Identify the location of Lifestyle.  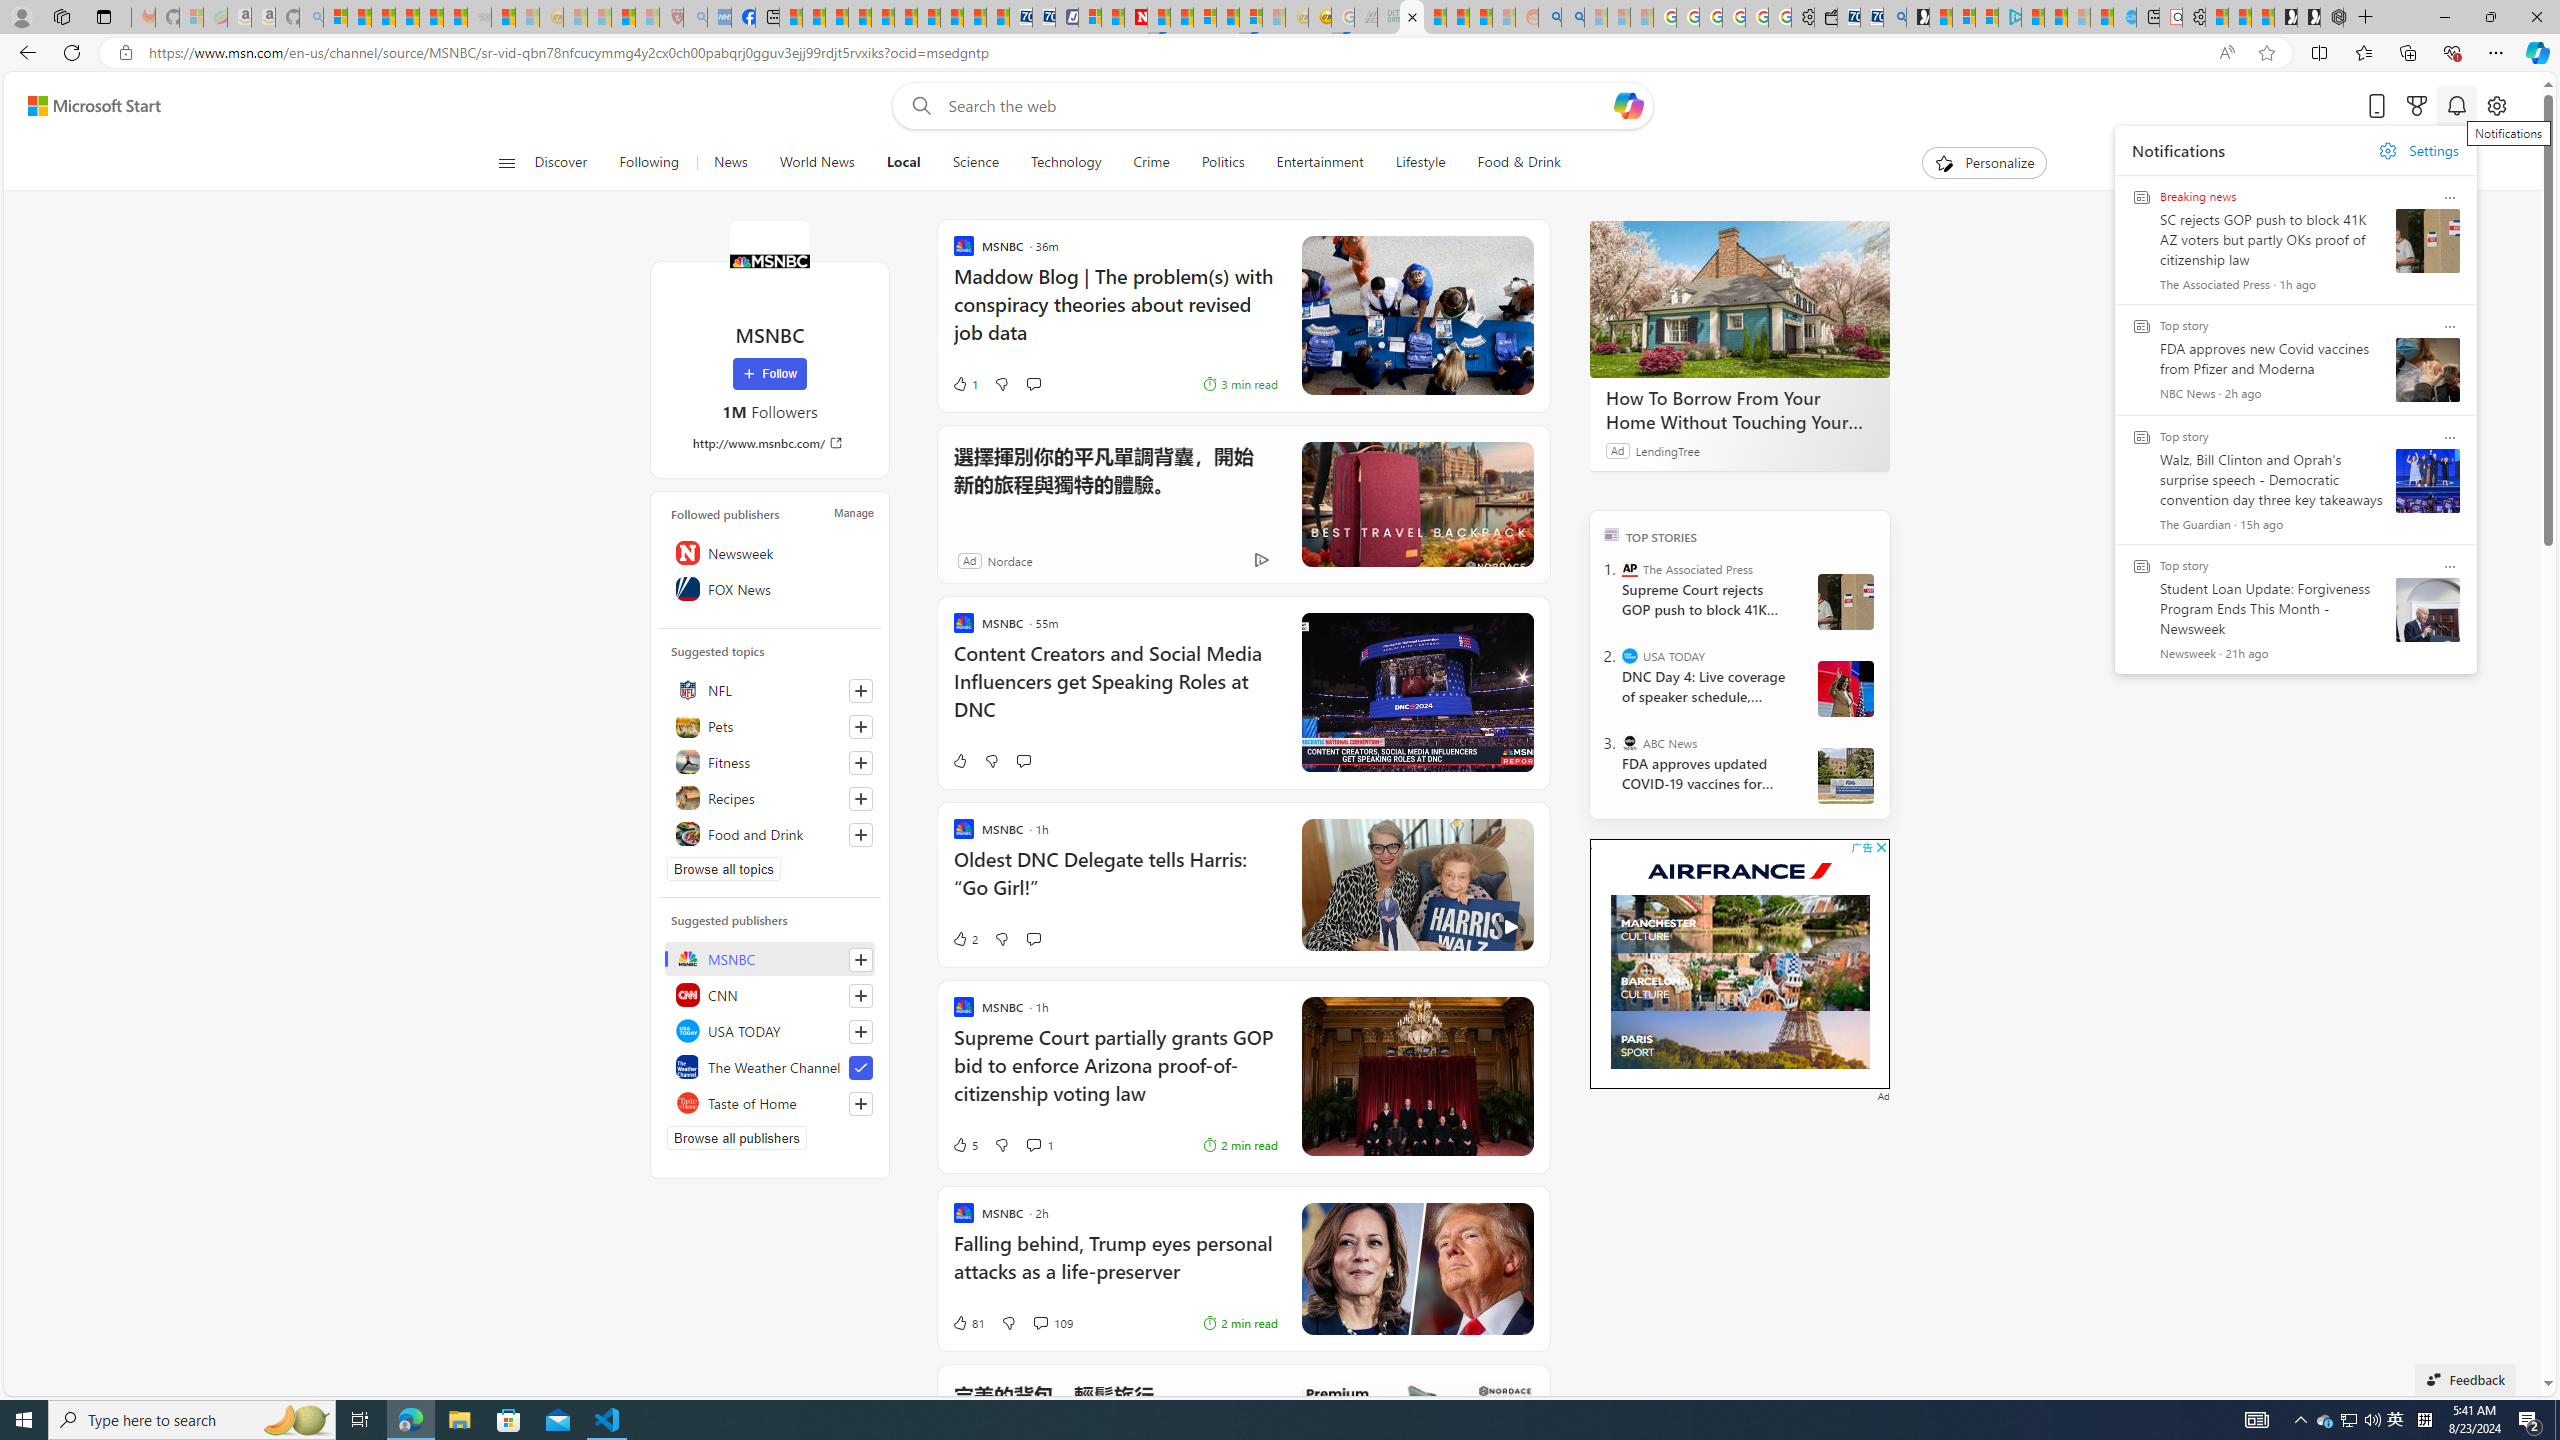
(1420, 163).